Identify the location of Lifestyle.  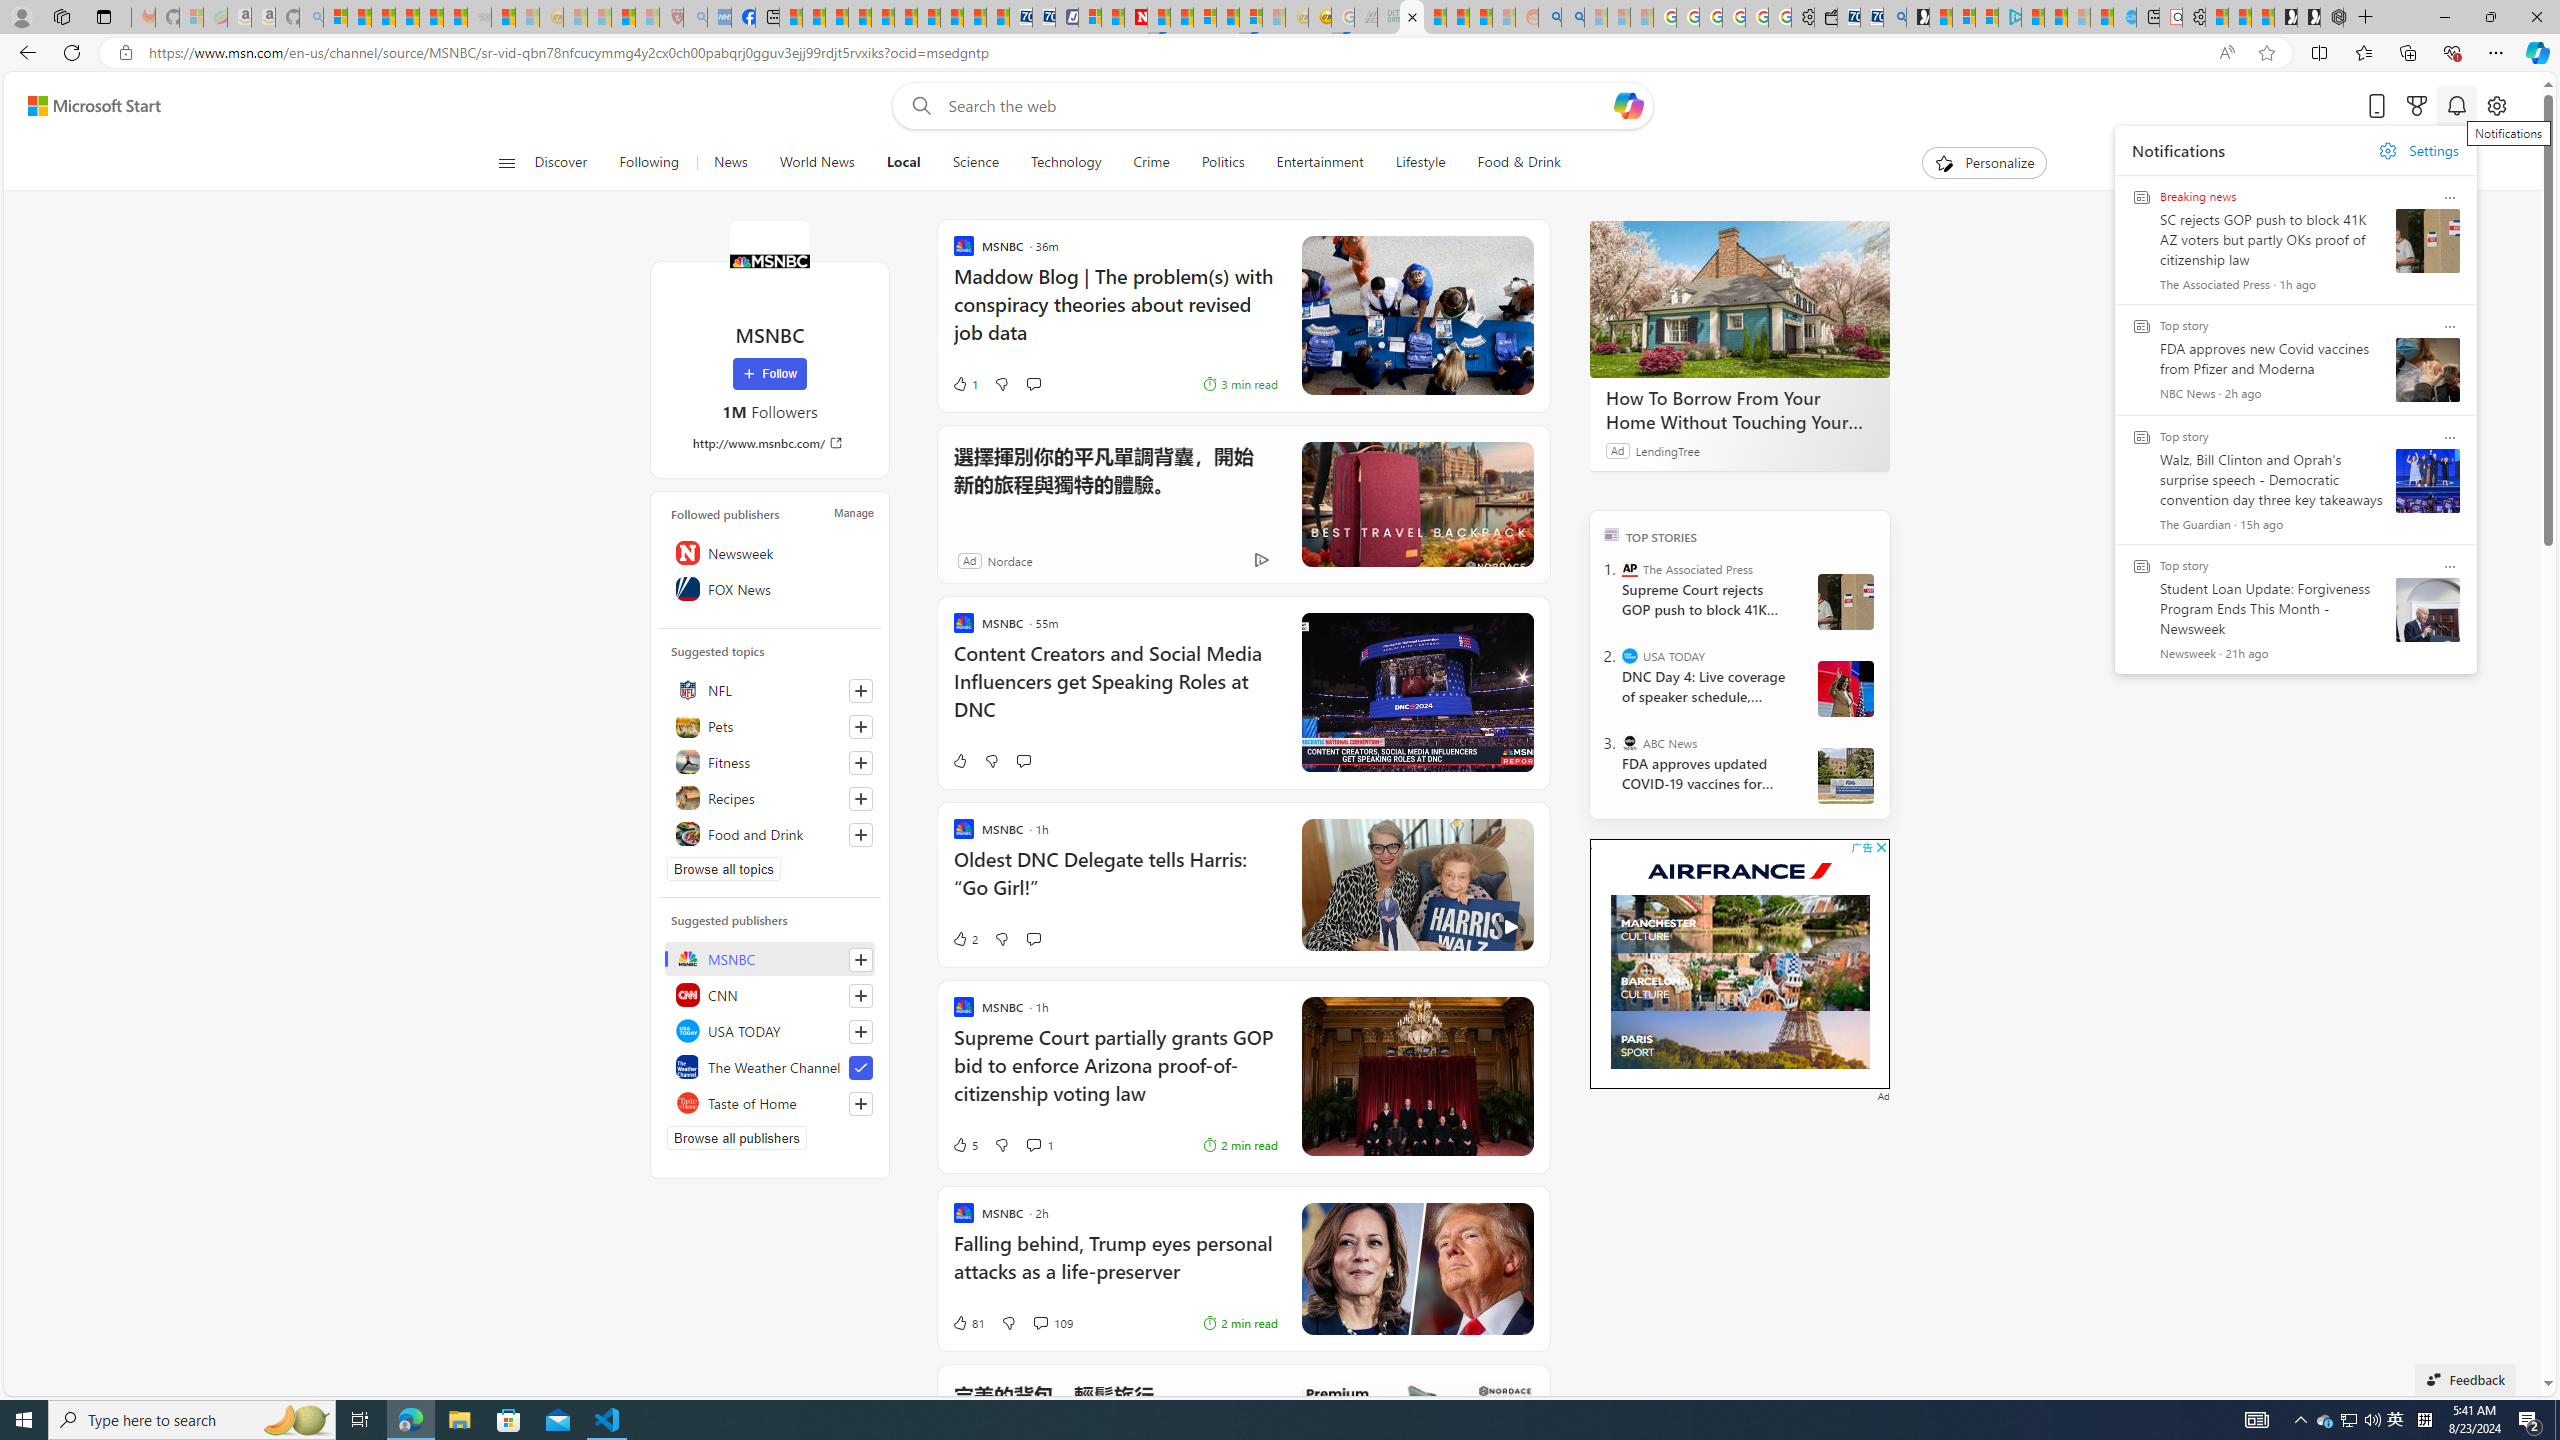
(1420, 163).